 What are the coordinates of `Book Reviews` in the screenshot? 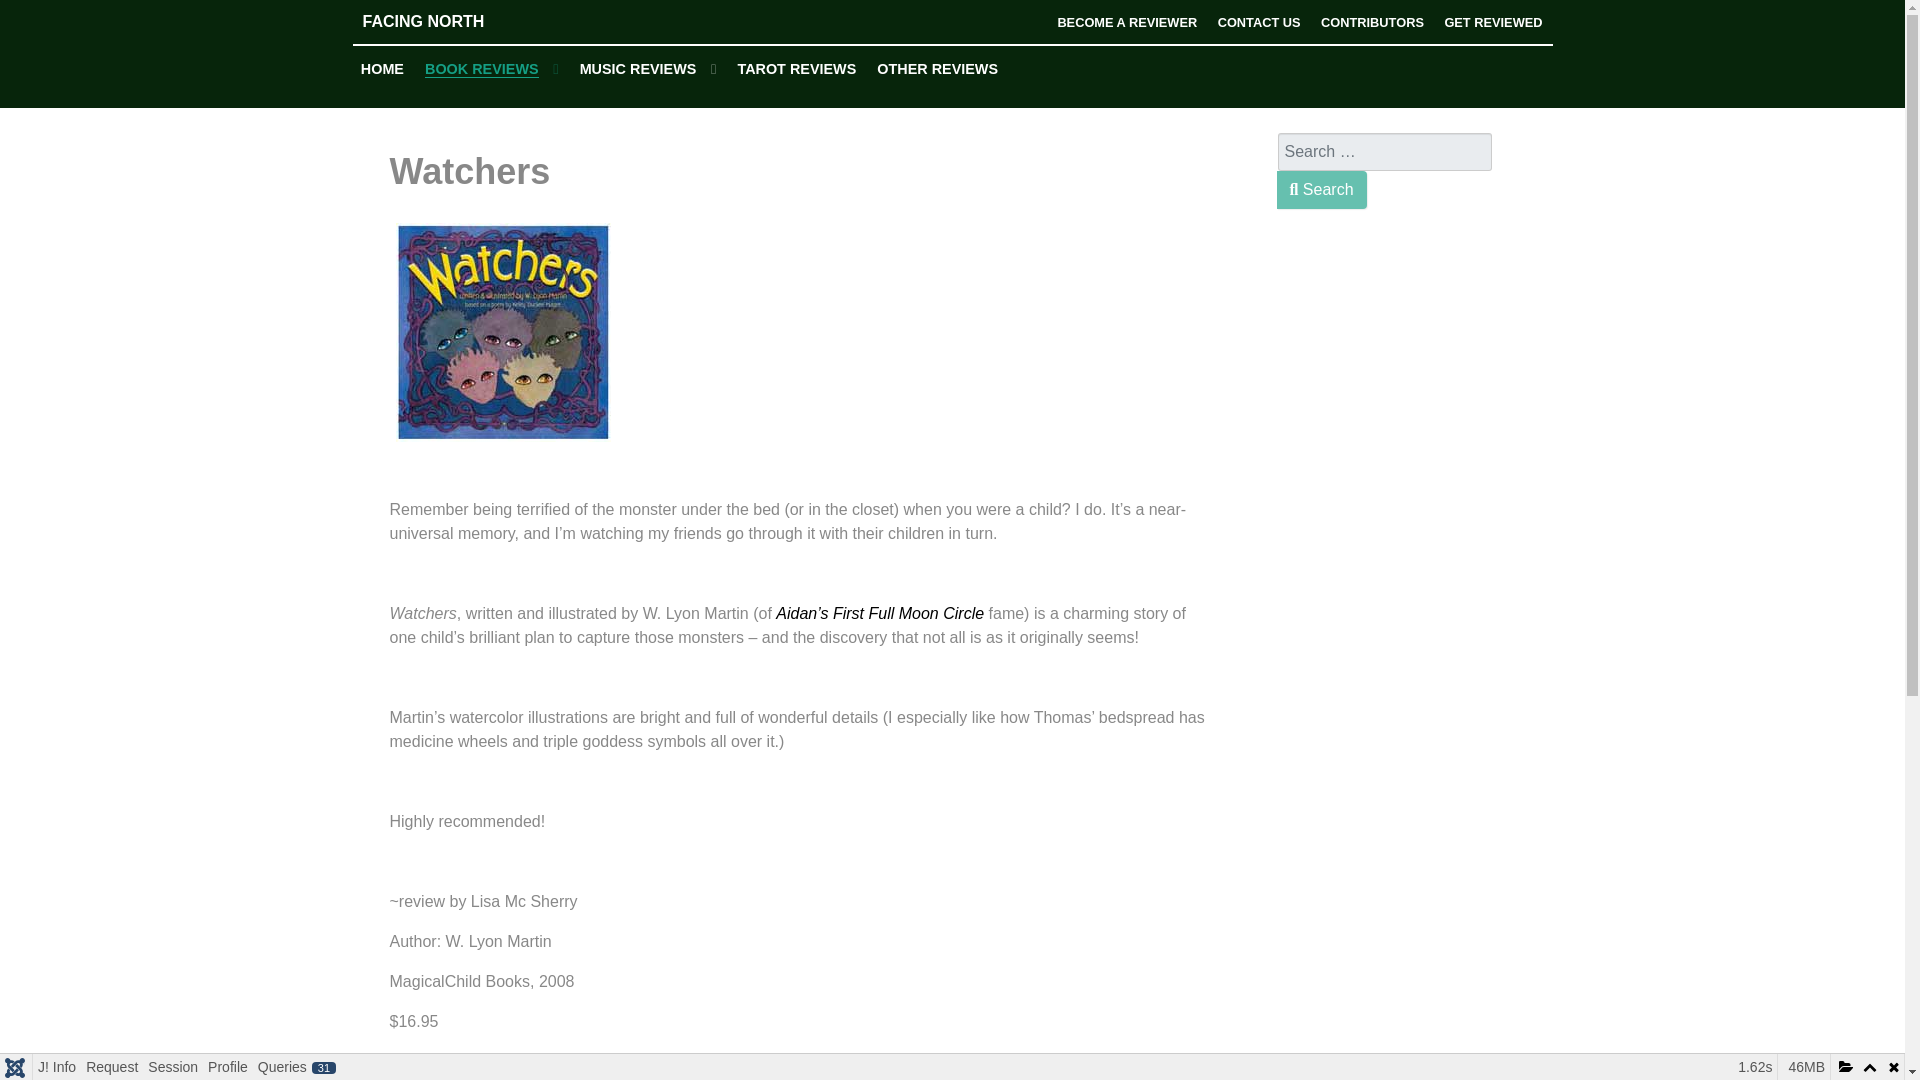 It's located at (492, 70).